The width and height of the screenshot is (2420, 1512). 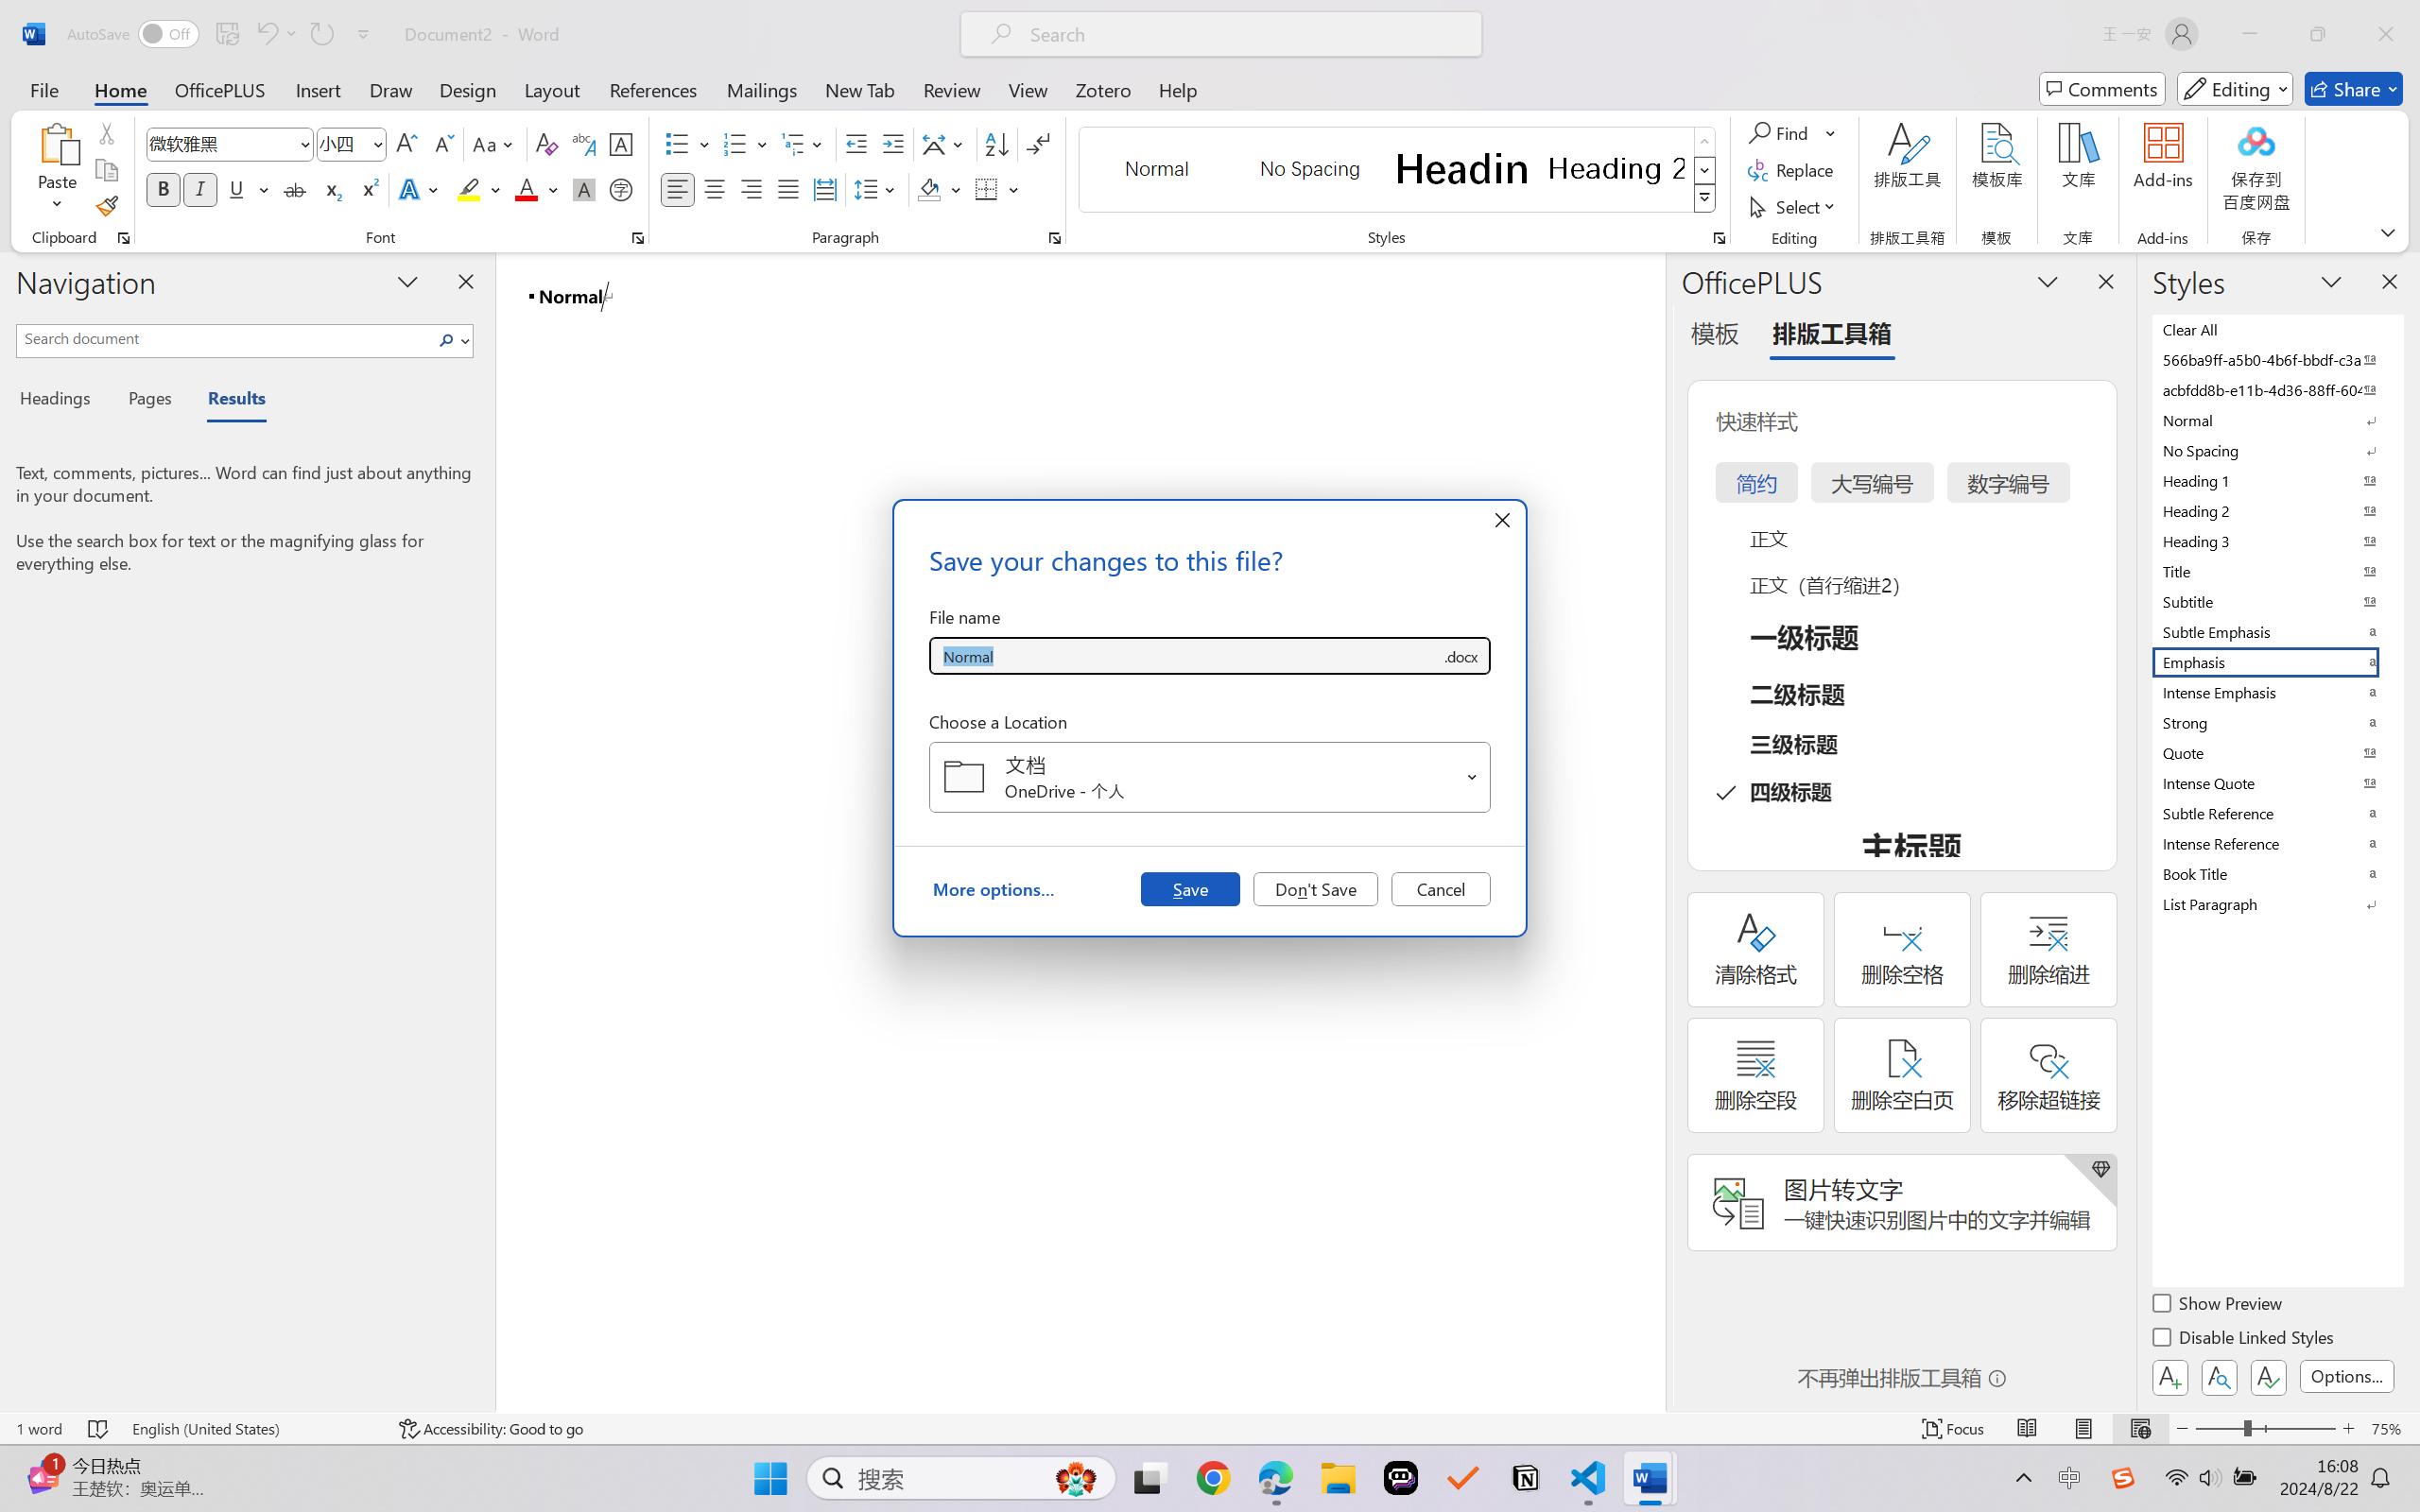 What do you see at coordinates (2269, 1377) in the screenshot?
I see `Class: NetUIButton` at bounding box center [2269, 1377].